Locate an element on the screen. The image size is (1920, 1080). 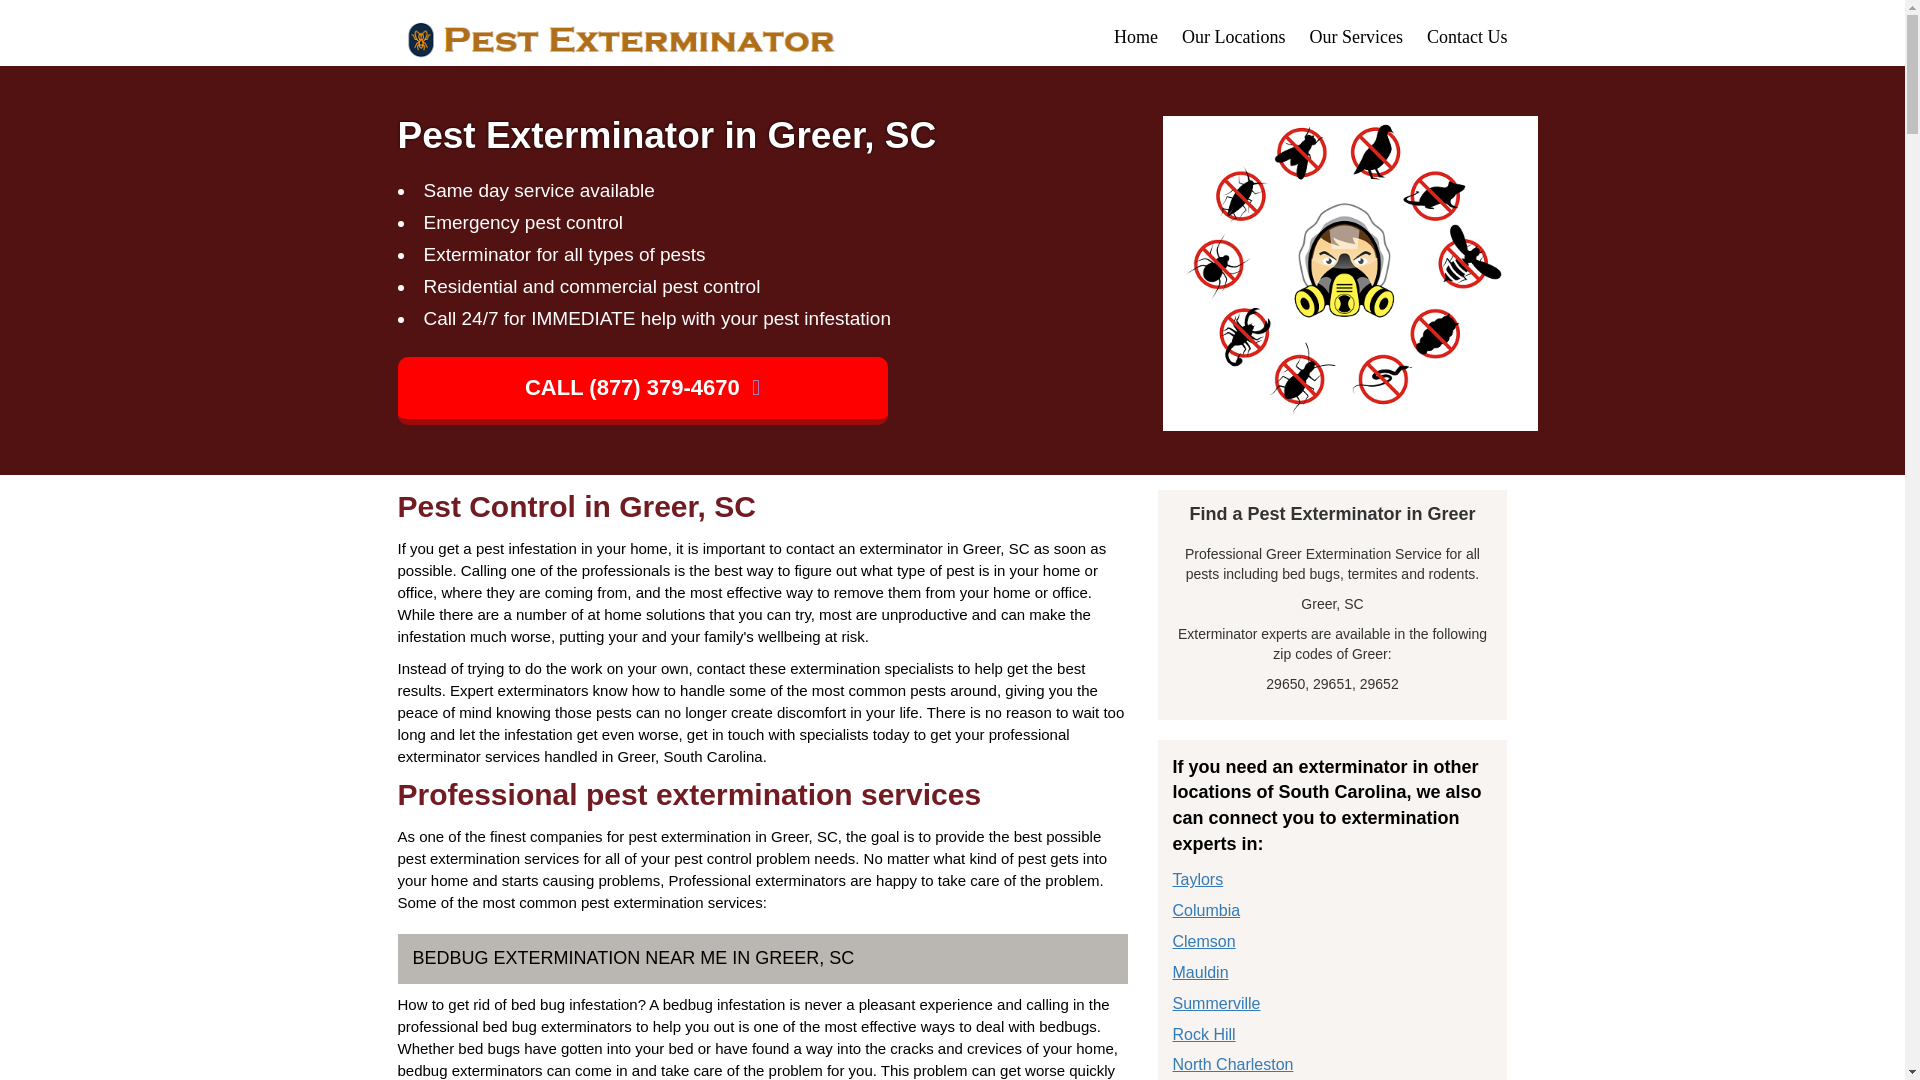
Summerville is located at coordinates (1215, 1002).